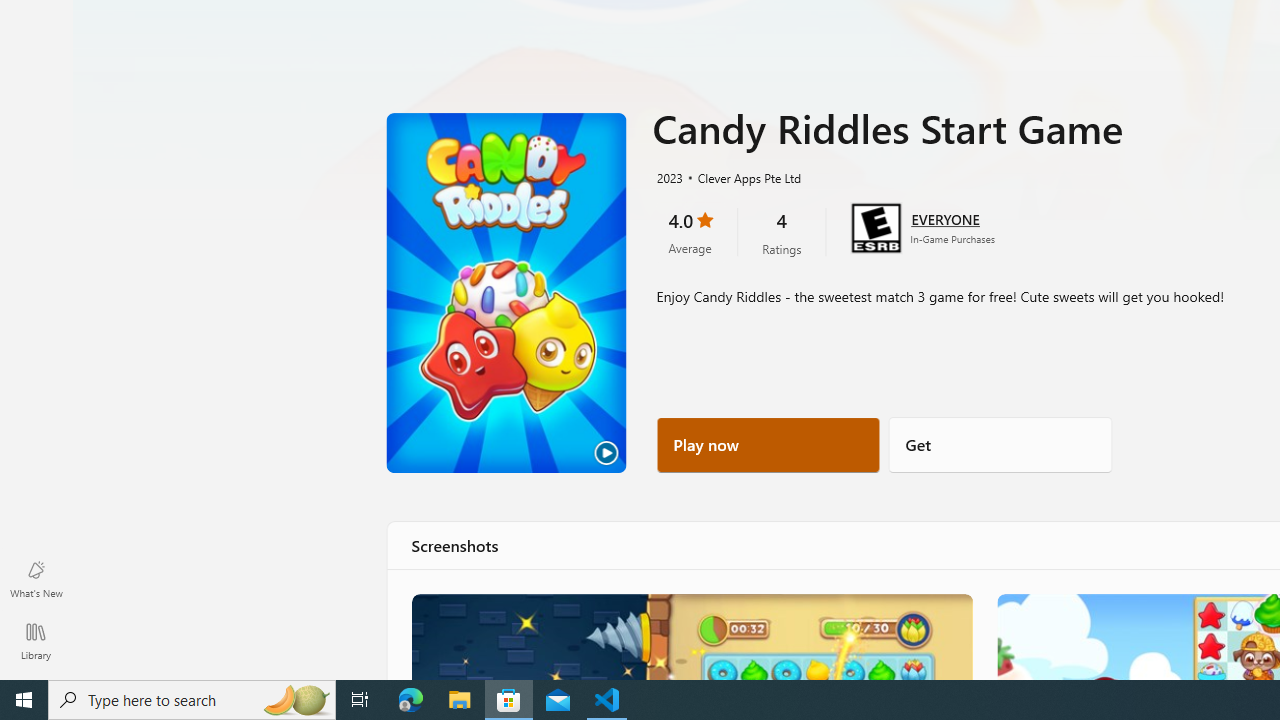 This screenshot has height=720, width=1280. I want to click on Library, so click(36, 640).